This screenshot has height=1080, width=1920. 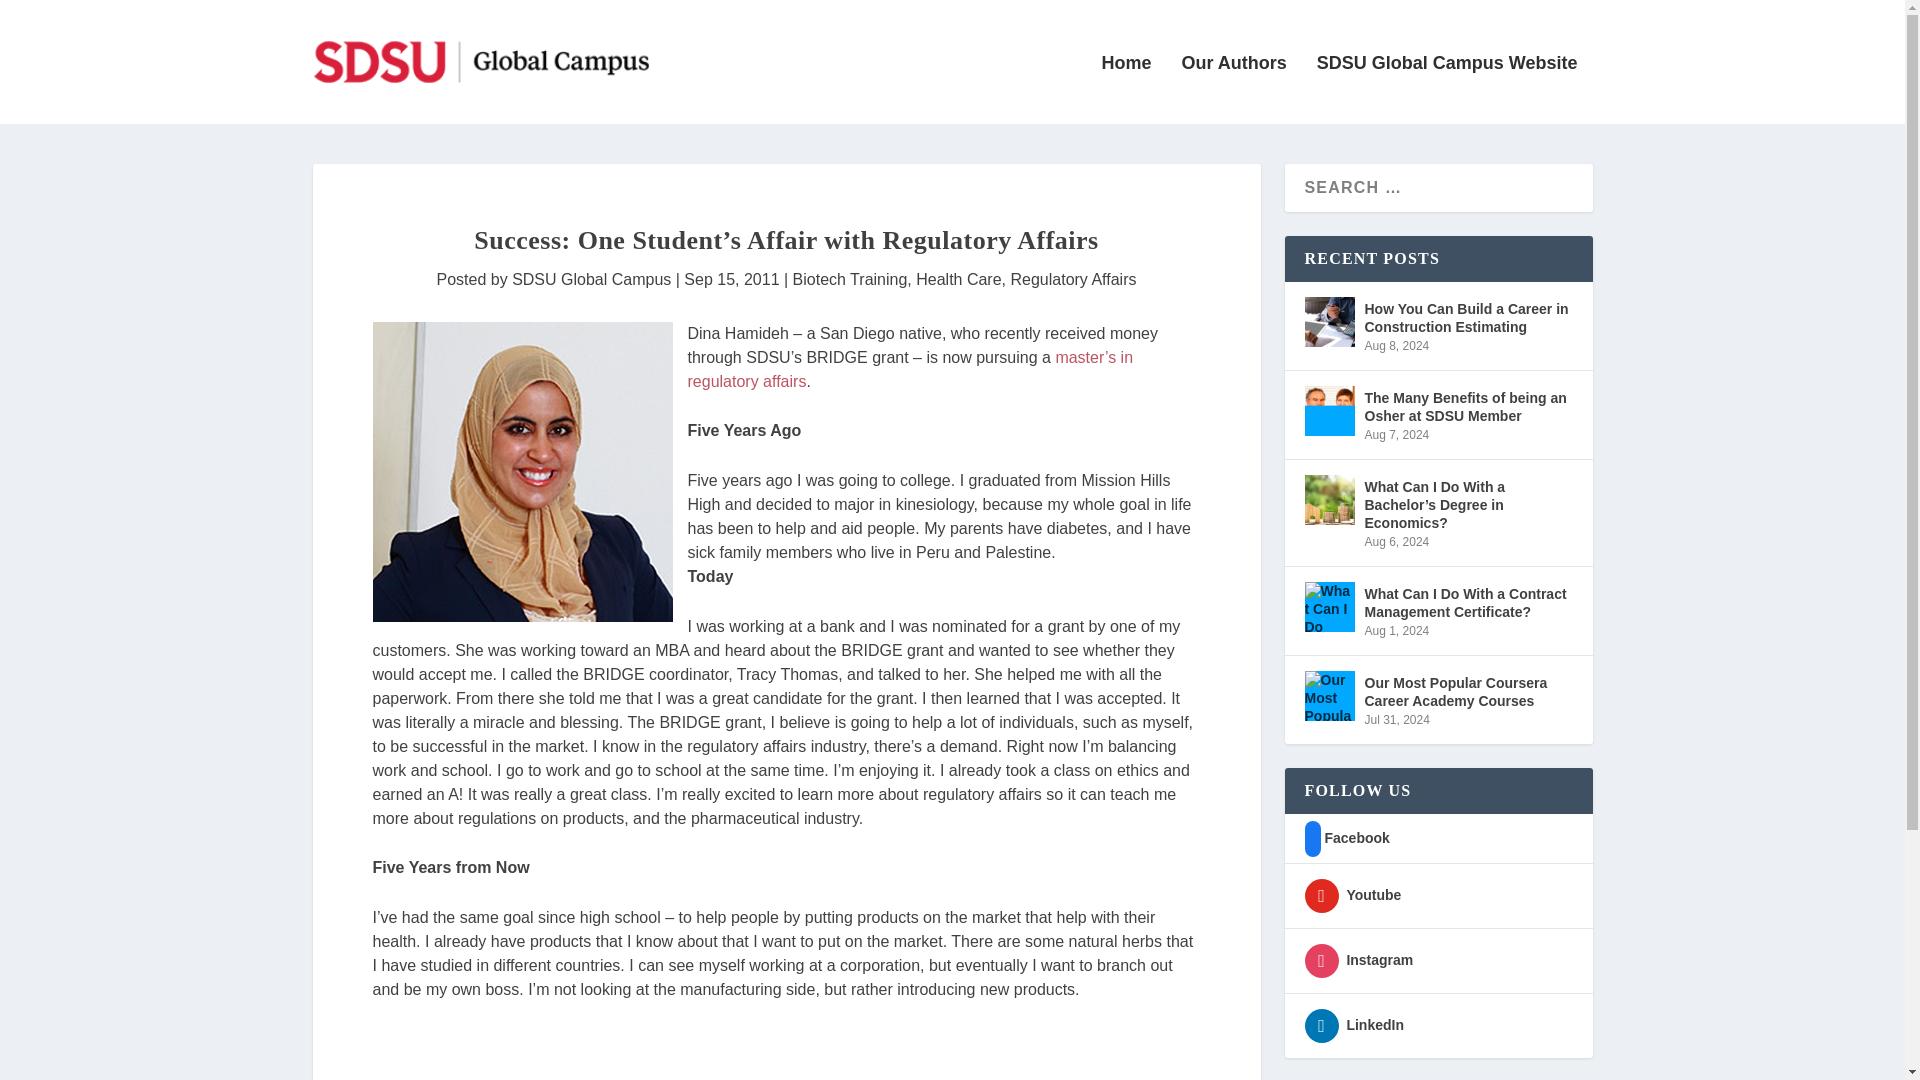 I want to click on Our Authors, so click(x=1233, y=90).